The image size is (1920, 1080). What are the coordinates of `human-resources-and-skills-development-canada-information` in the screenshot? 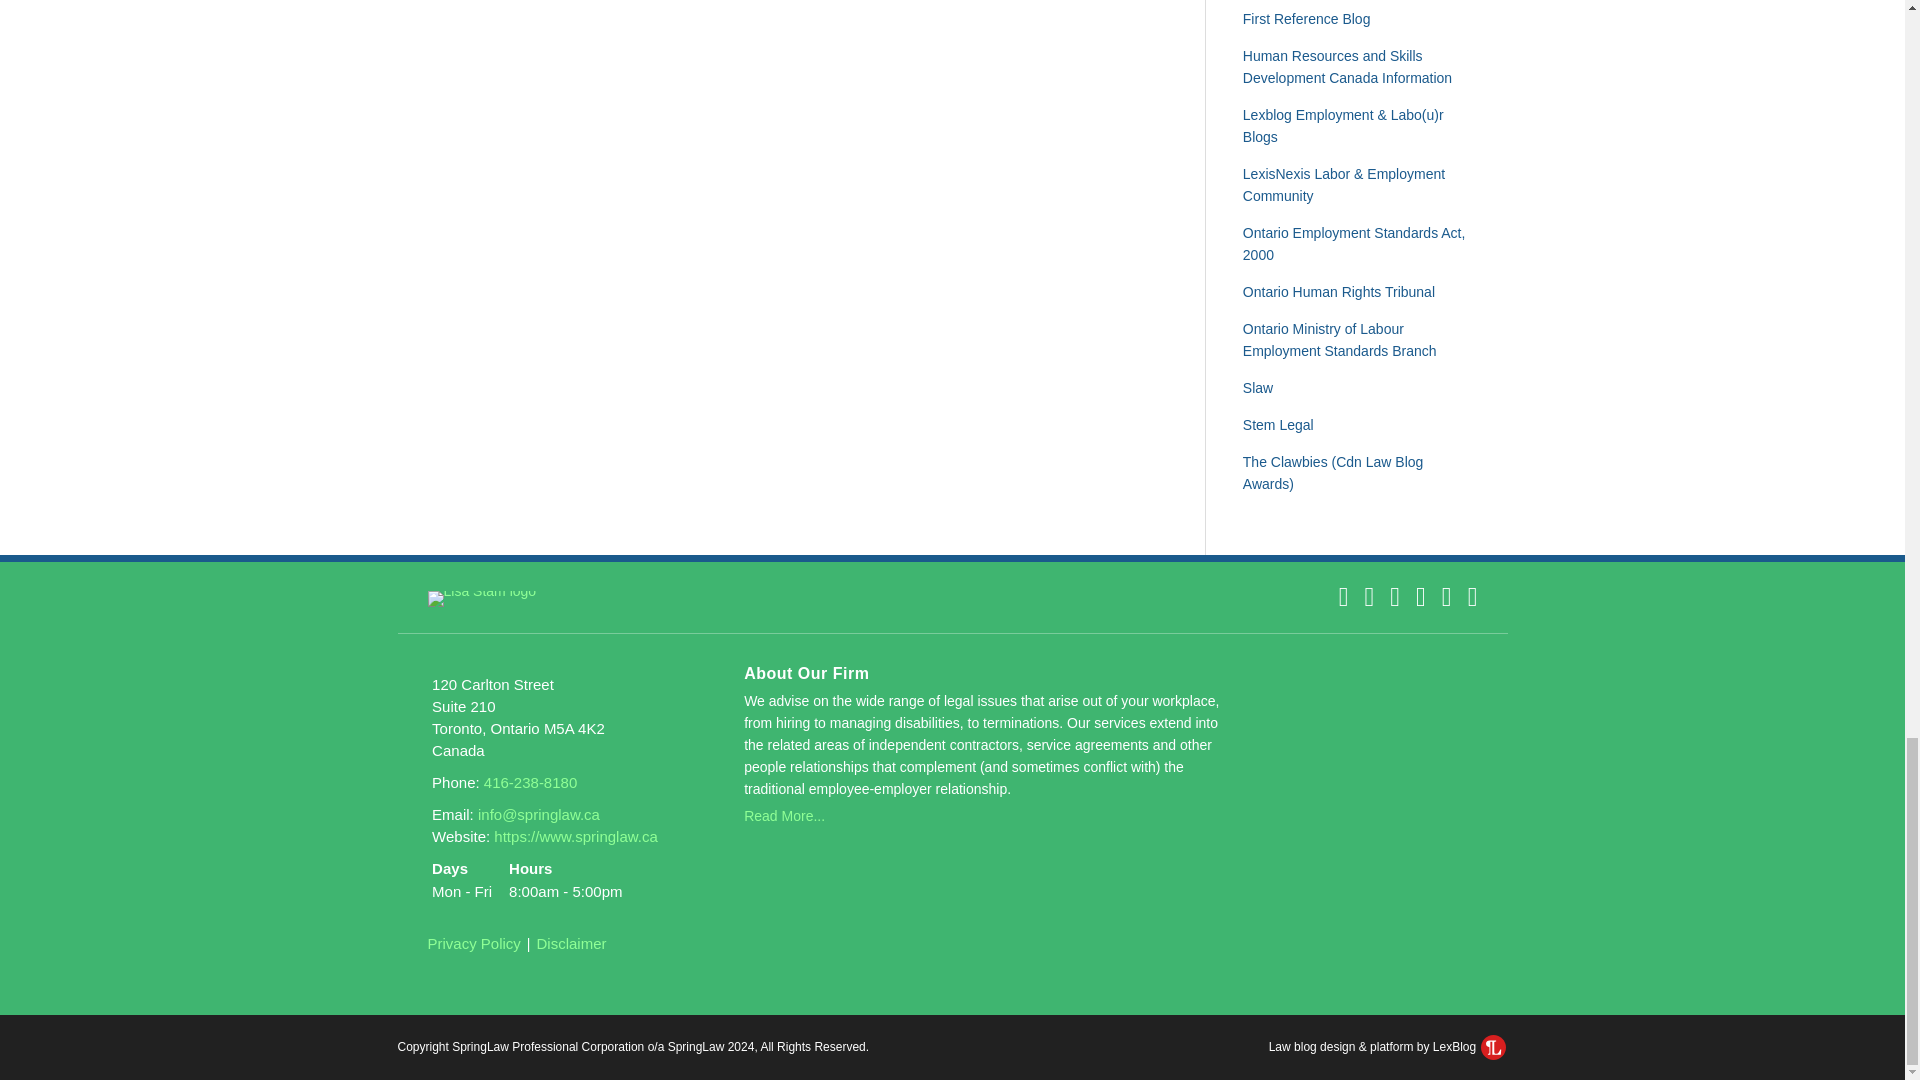 It's located at (1346, 66).